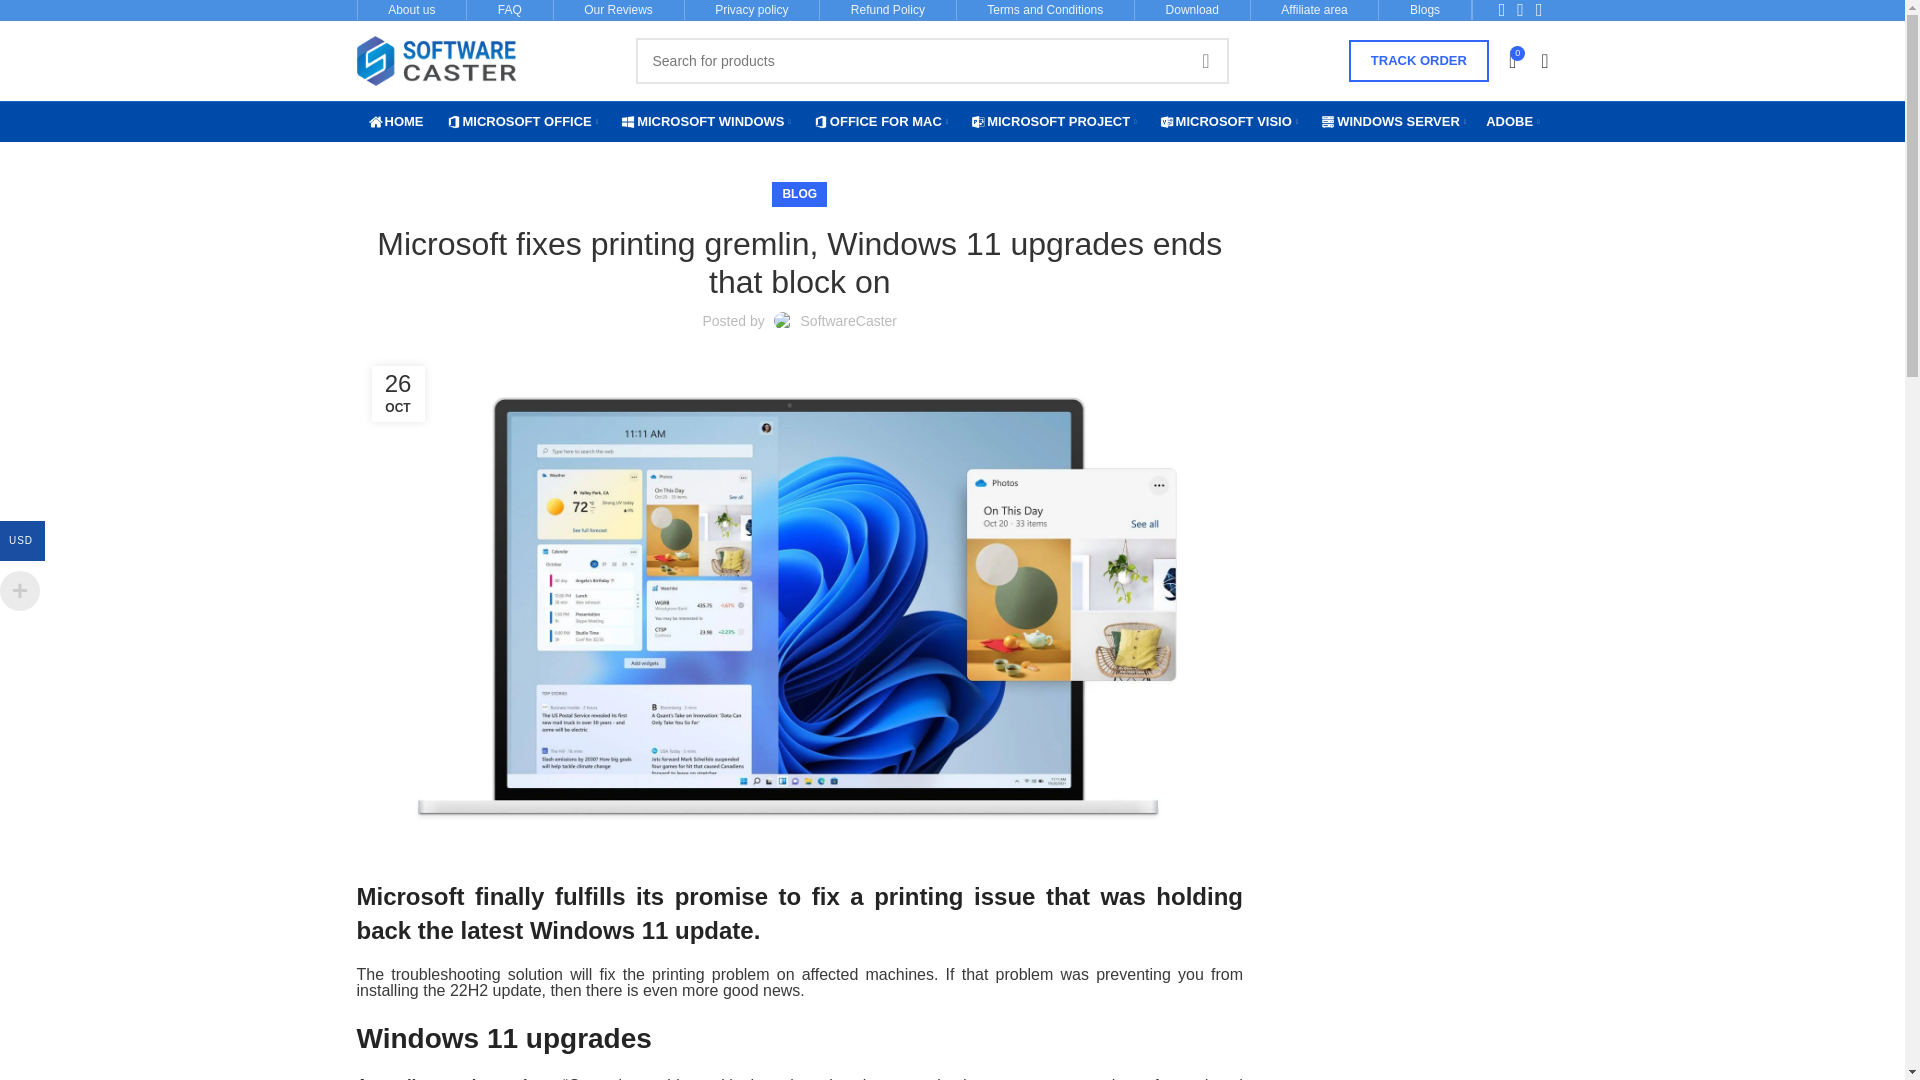 The height and width of the screenshot is (1080, 1920). Describe the element at coordinates (932, 60) in the screenshot. I see `Search for products` at that location.